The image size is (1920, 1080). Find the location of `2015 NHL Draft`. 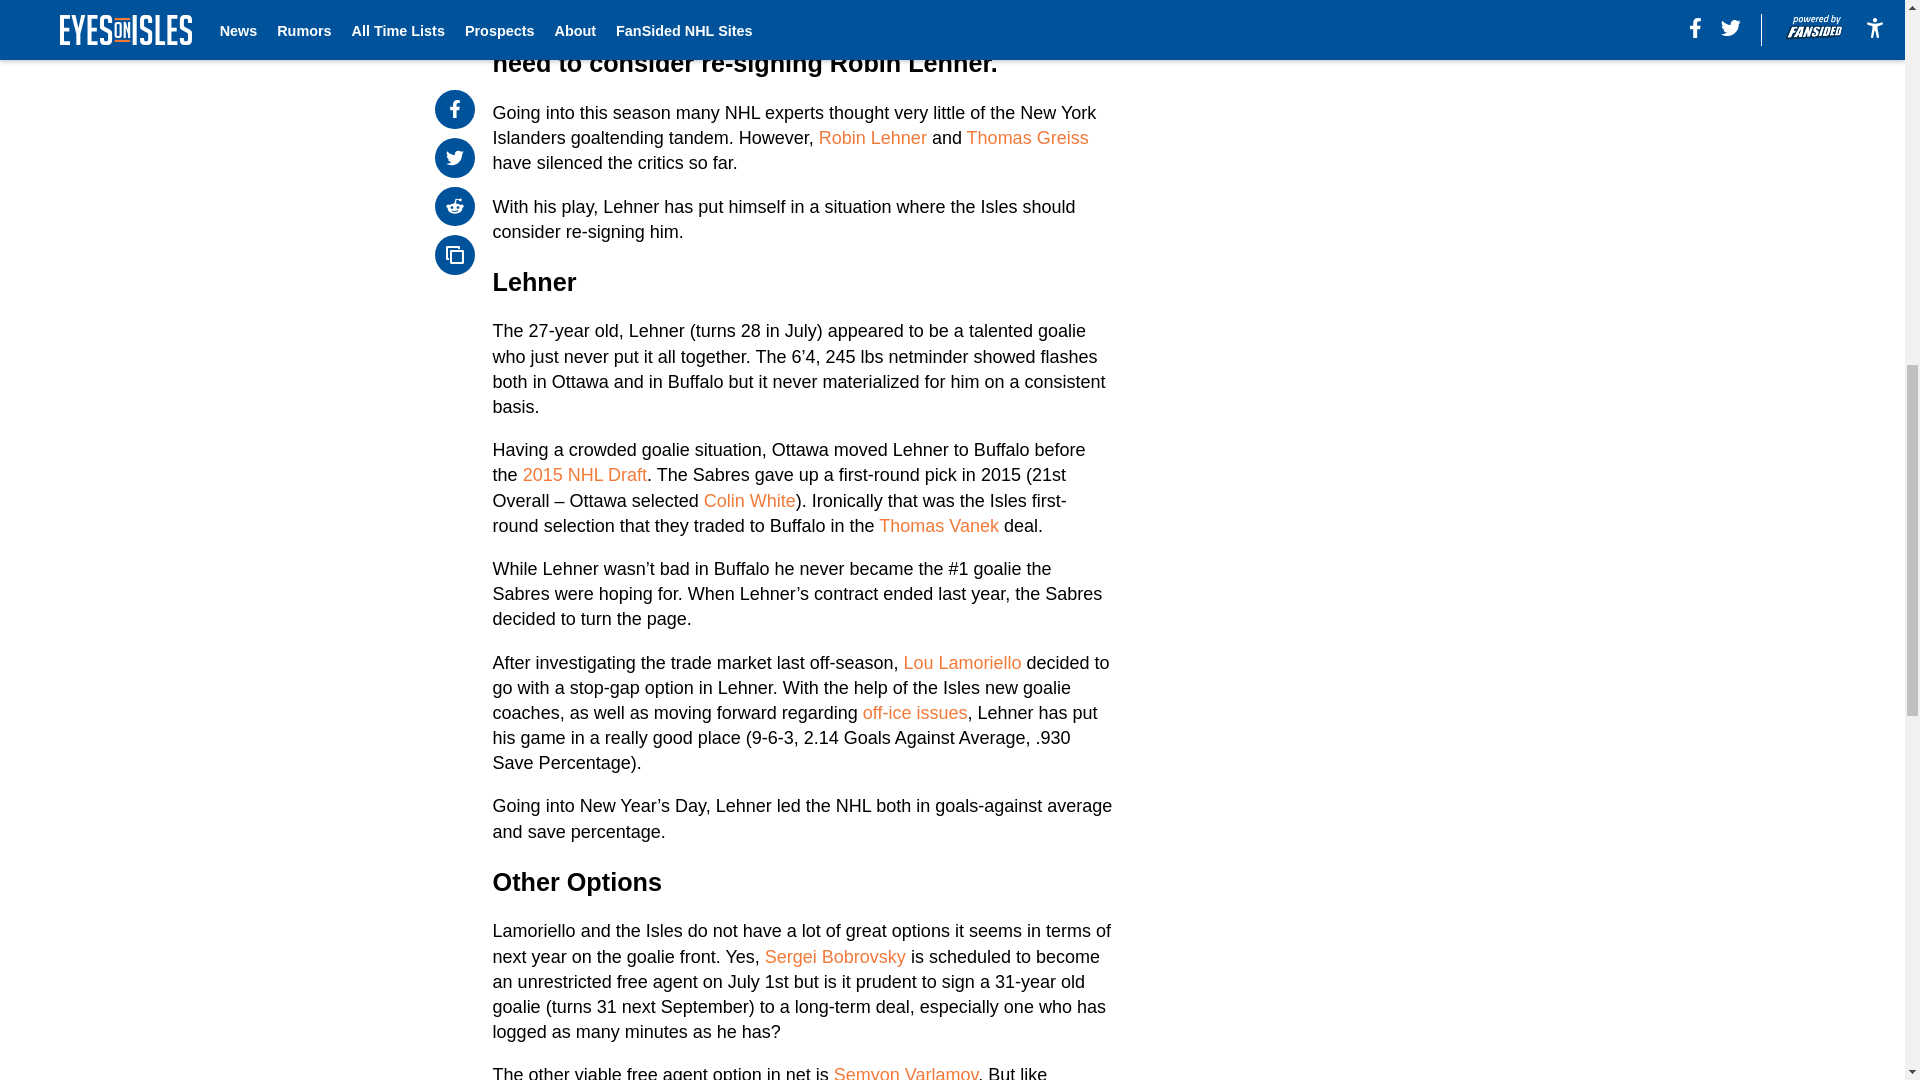

2015 NHL Draft is located at coordinates (584, 474).